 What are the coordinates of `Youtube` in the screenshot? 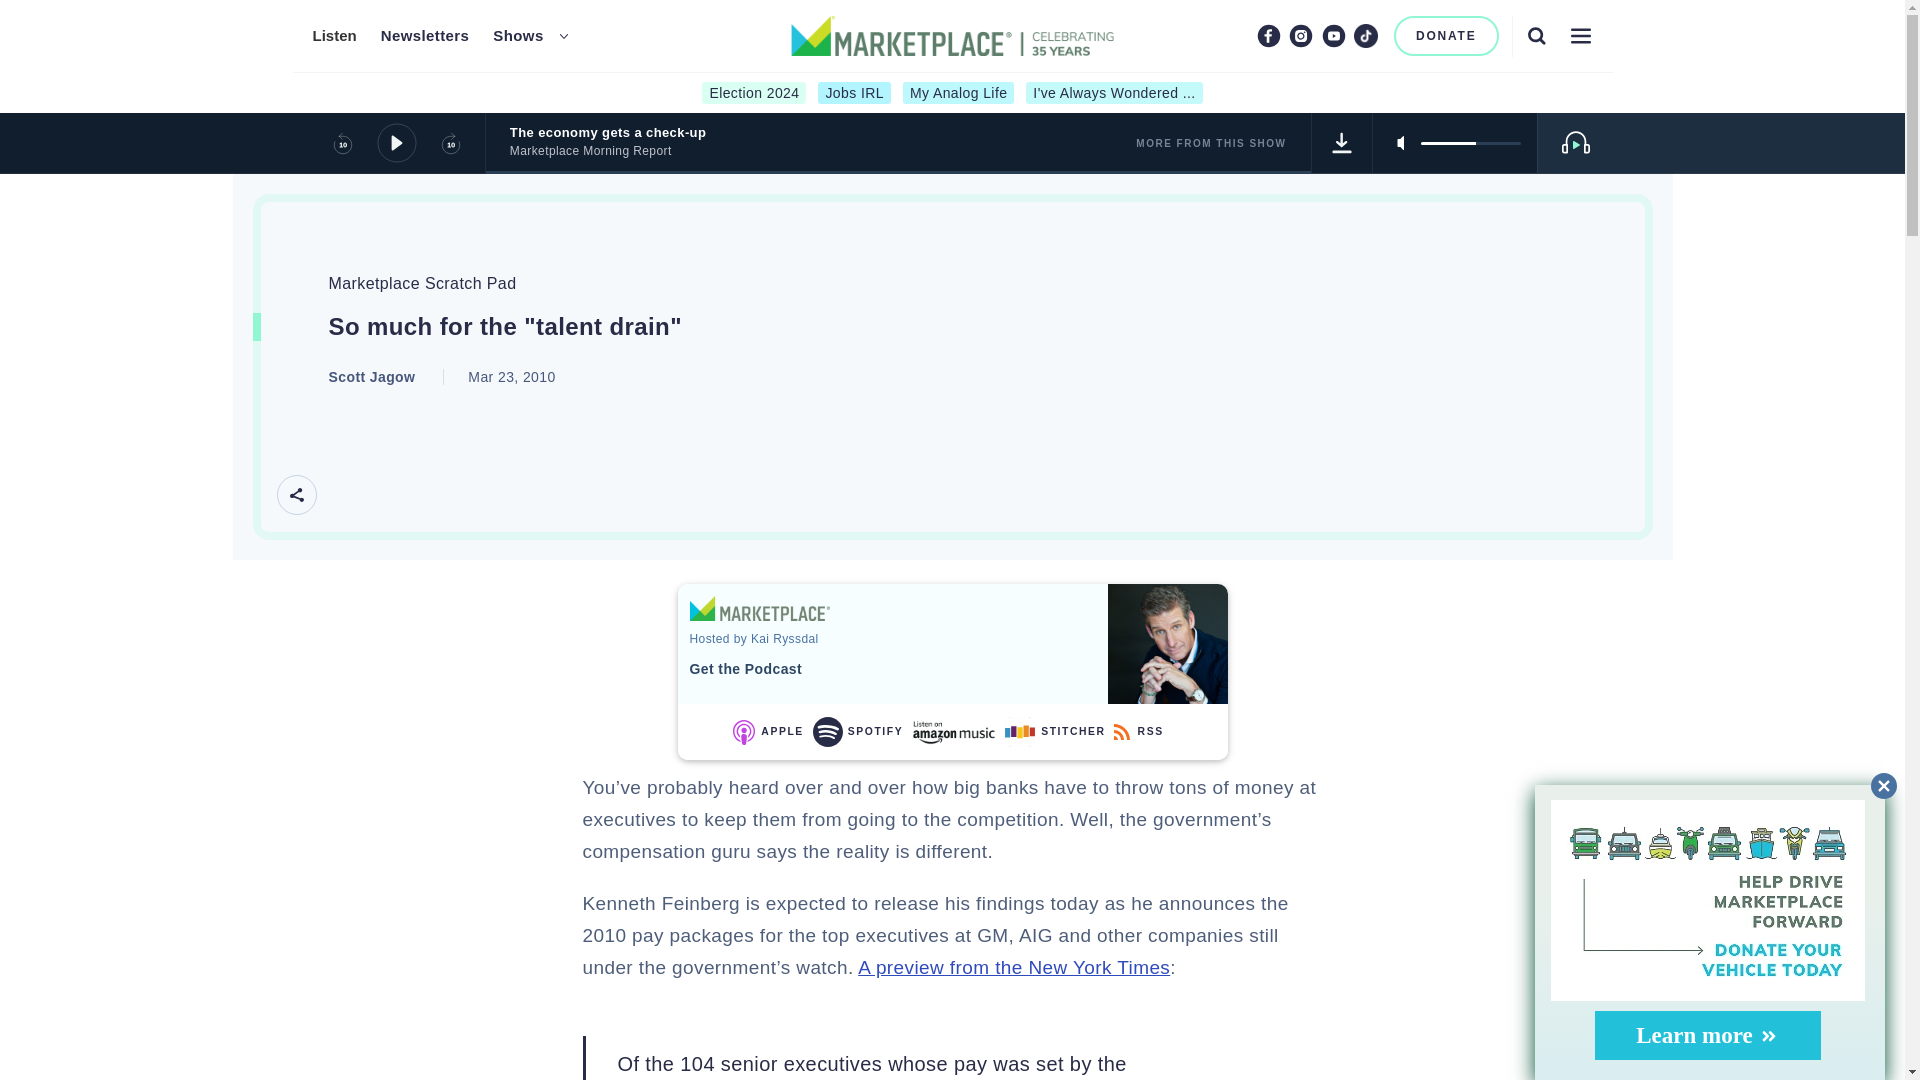 It's located at (1334, 35).